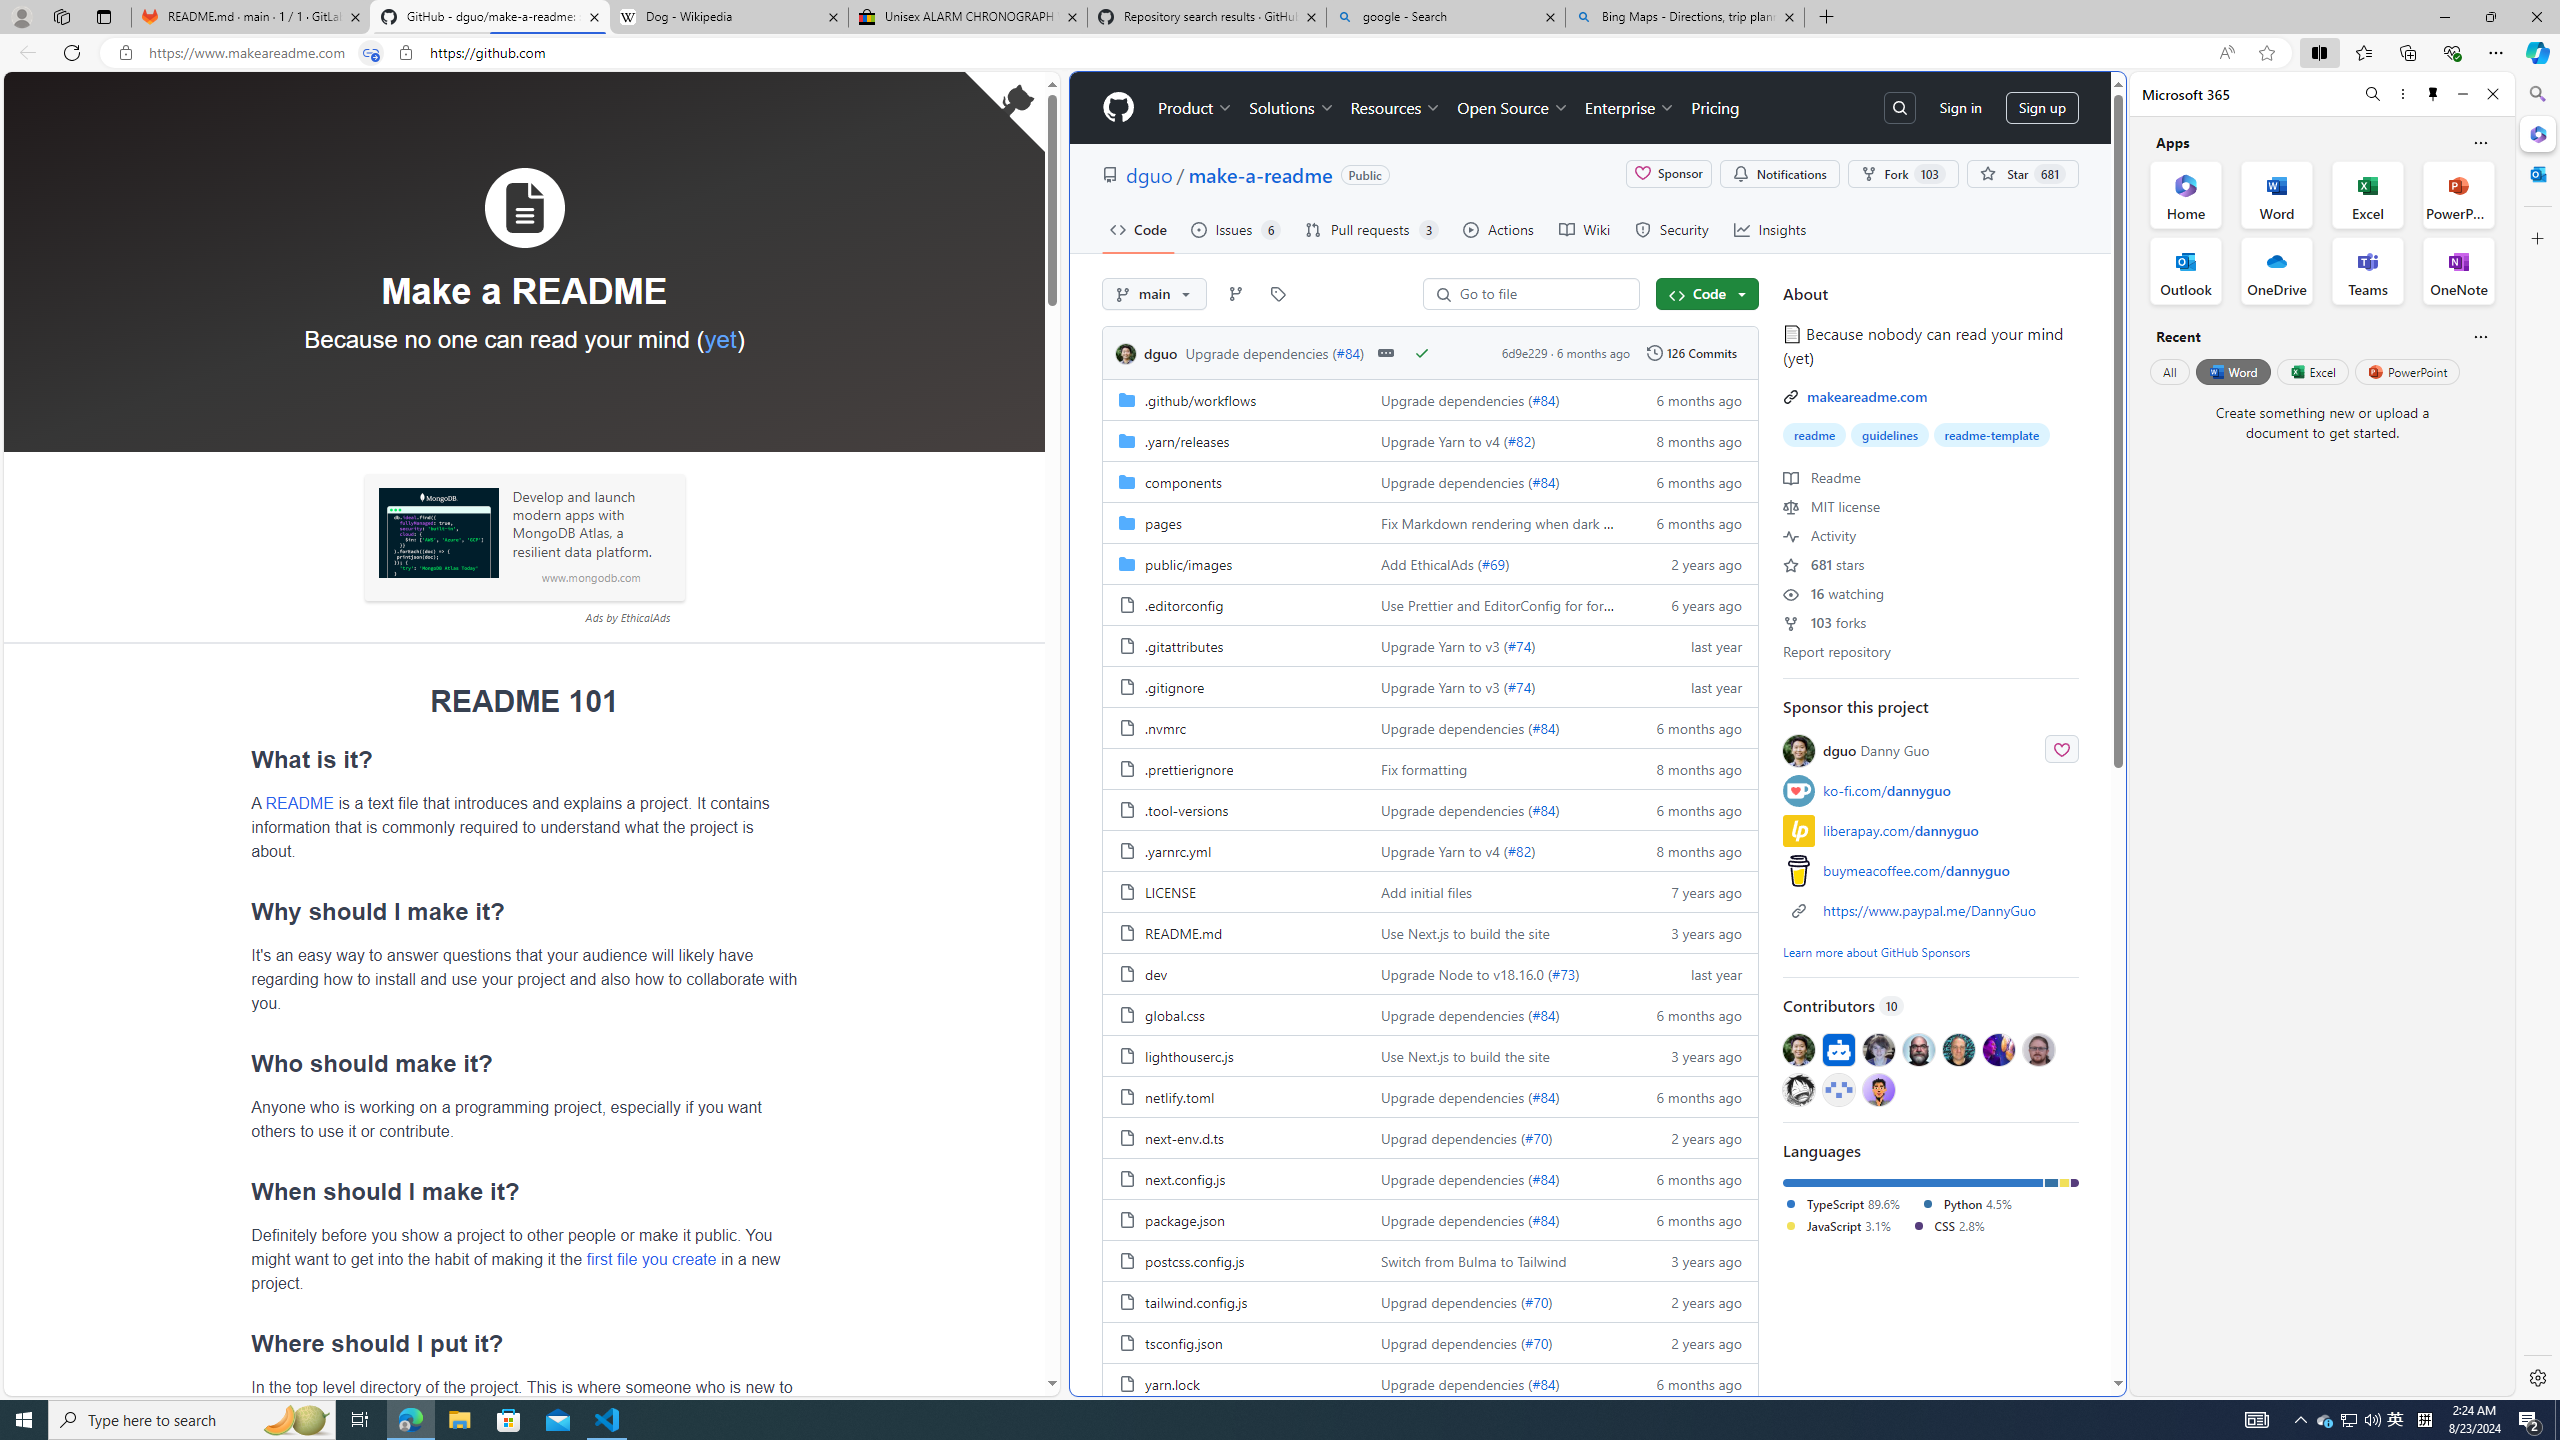  I want to click on AutomationID: folder-row-3, so click(1430, 522).